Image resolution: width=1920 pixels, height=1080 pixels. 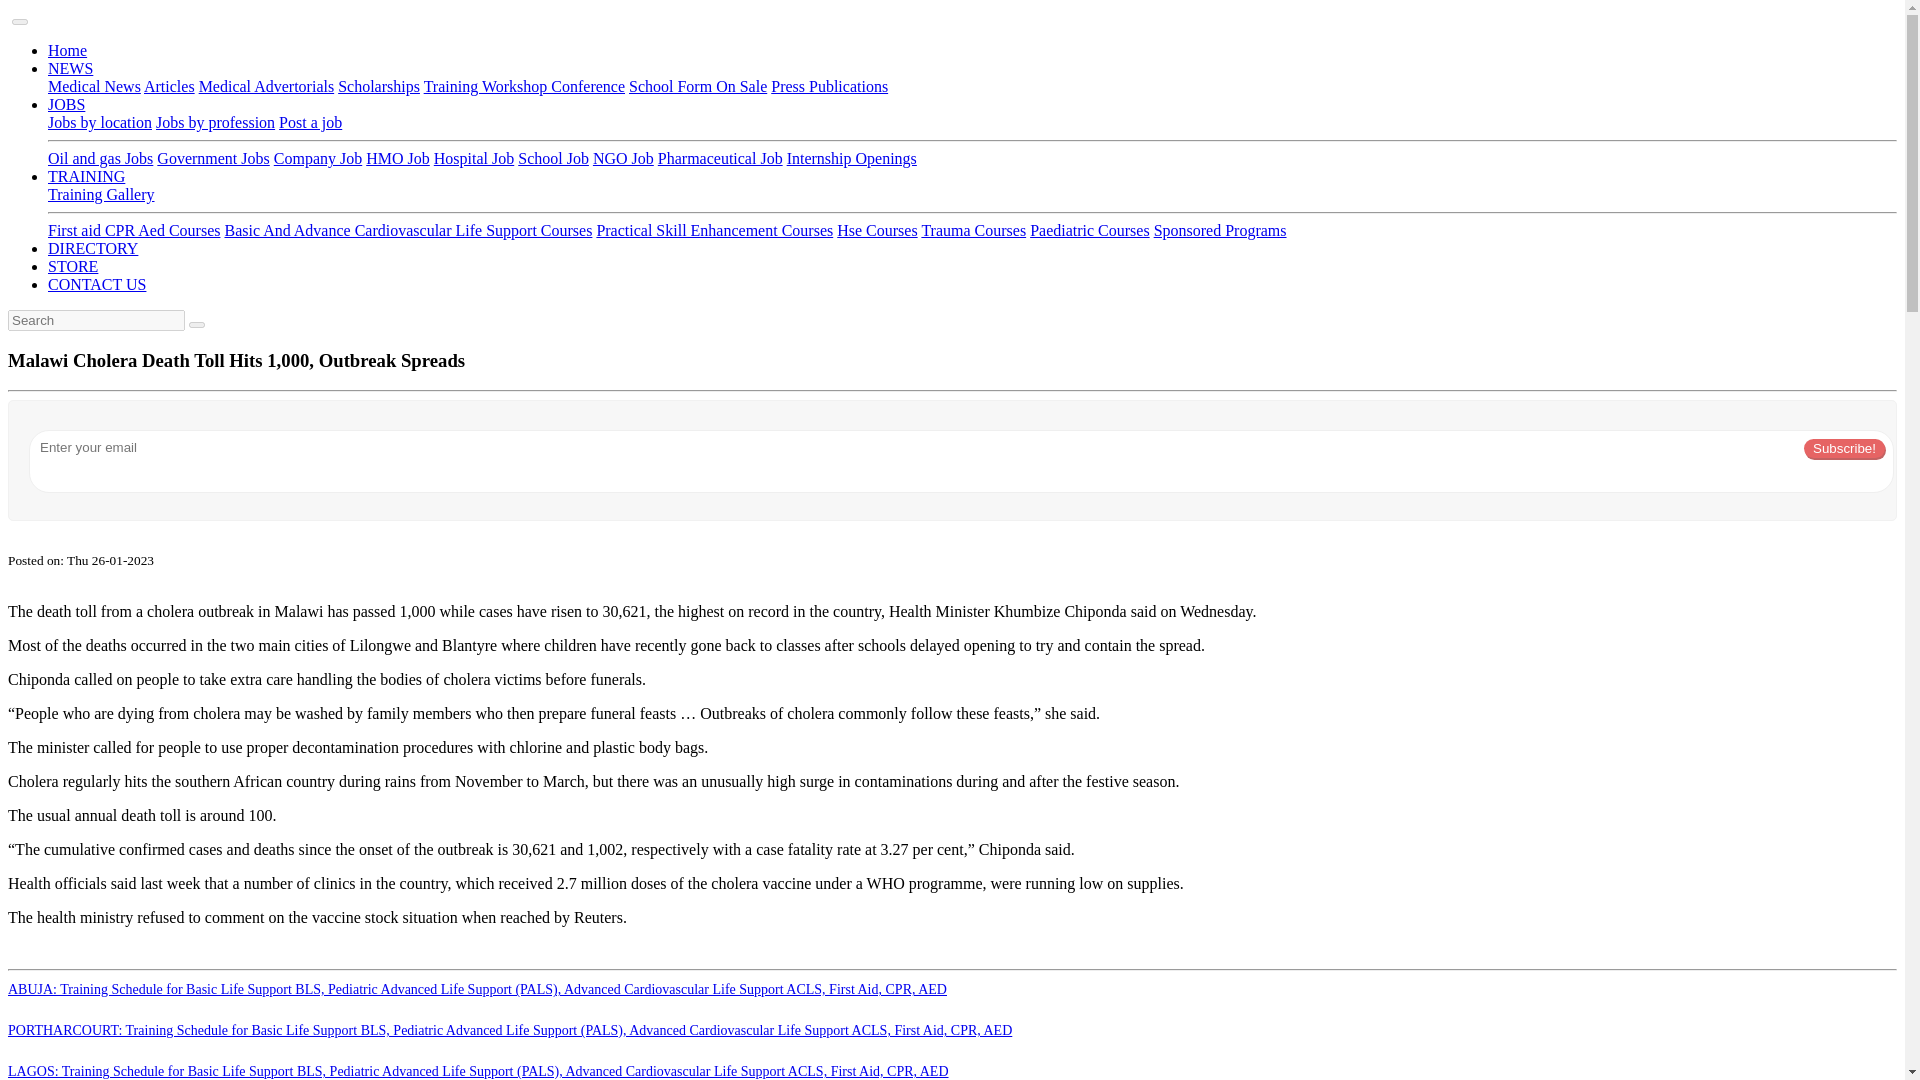 I want to click on Trauma Courses, so click(x=973, y=230).